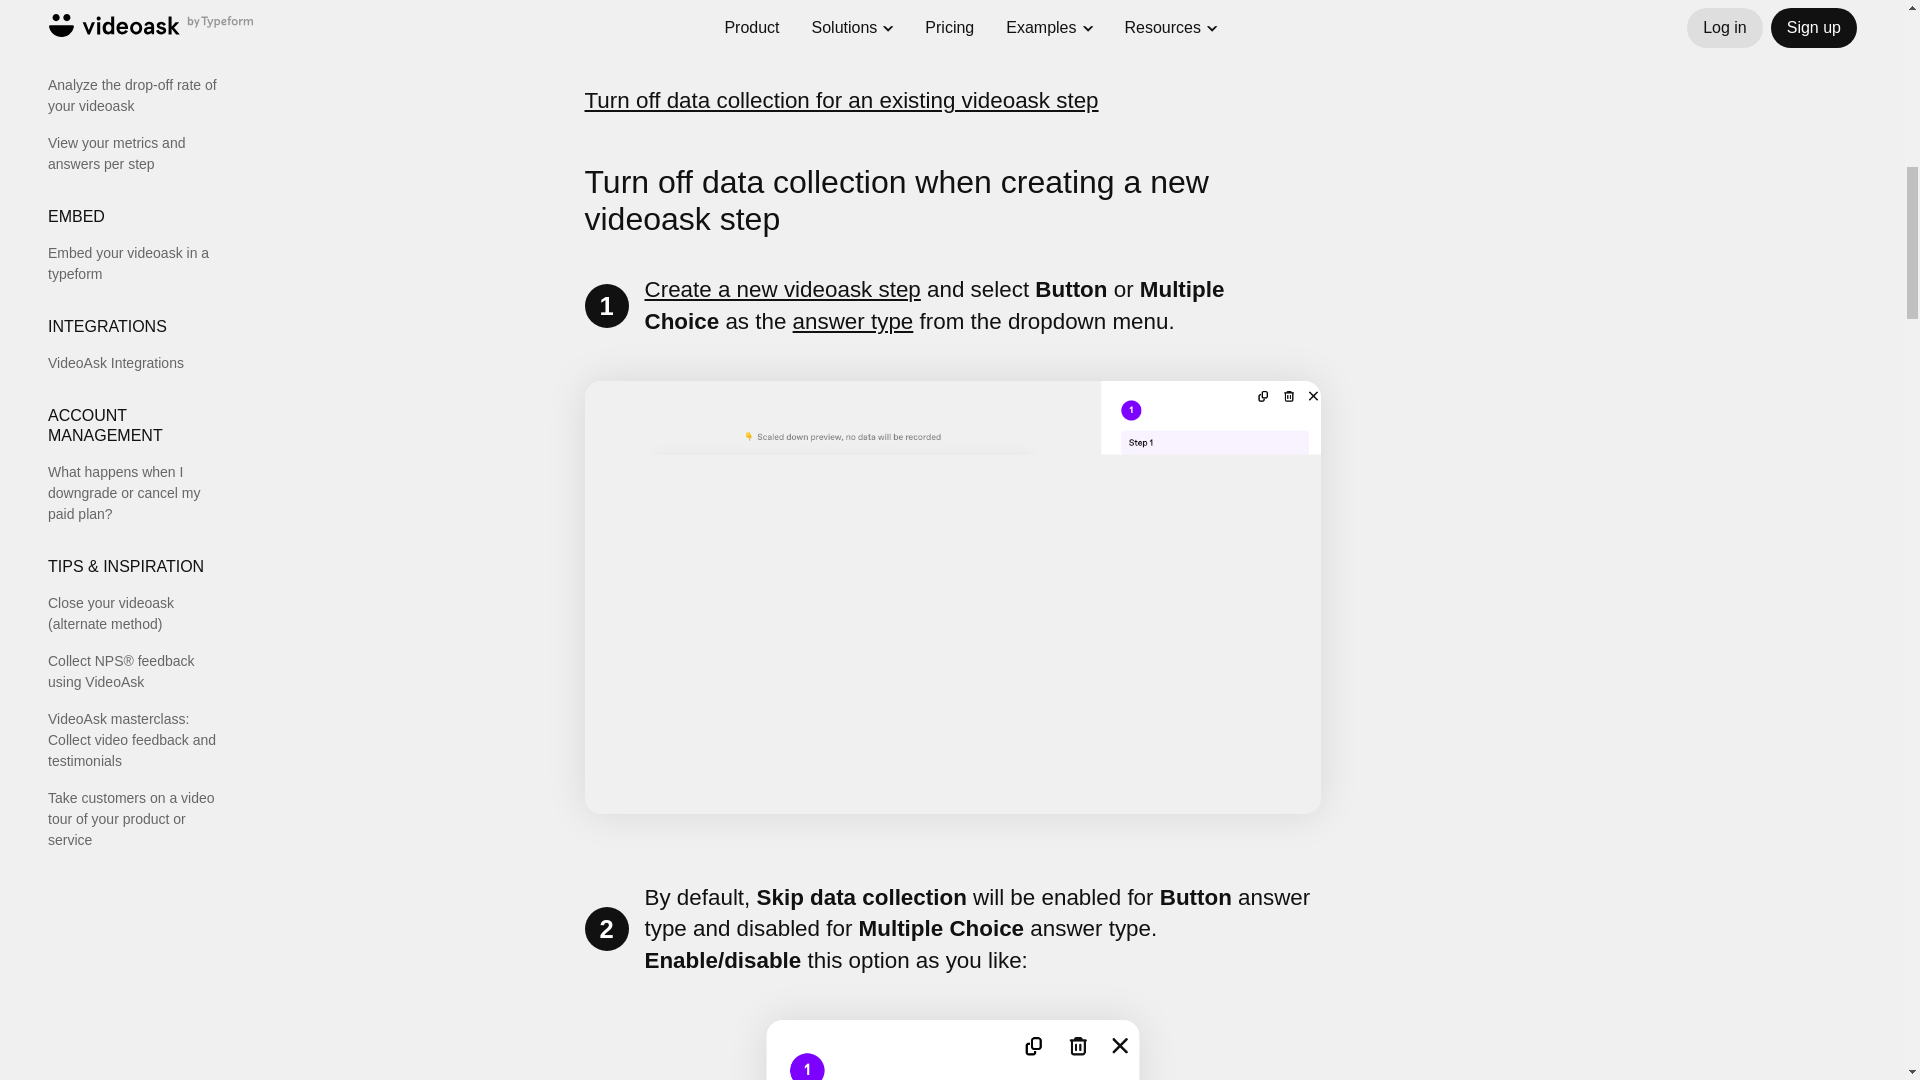 The height and width of the screenshot is (1080, 1920). What do you see at coordinates (139, 264) in the screenshot?
I see `Embed your videoask in a typeform` at bounding box center [139, 264].